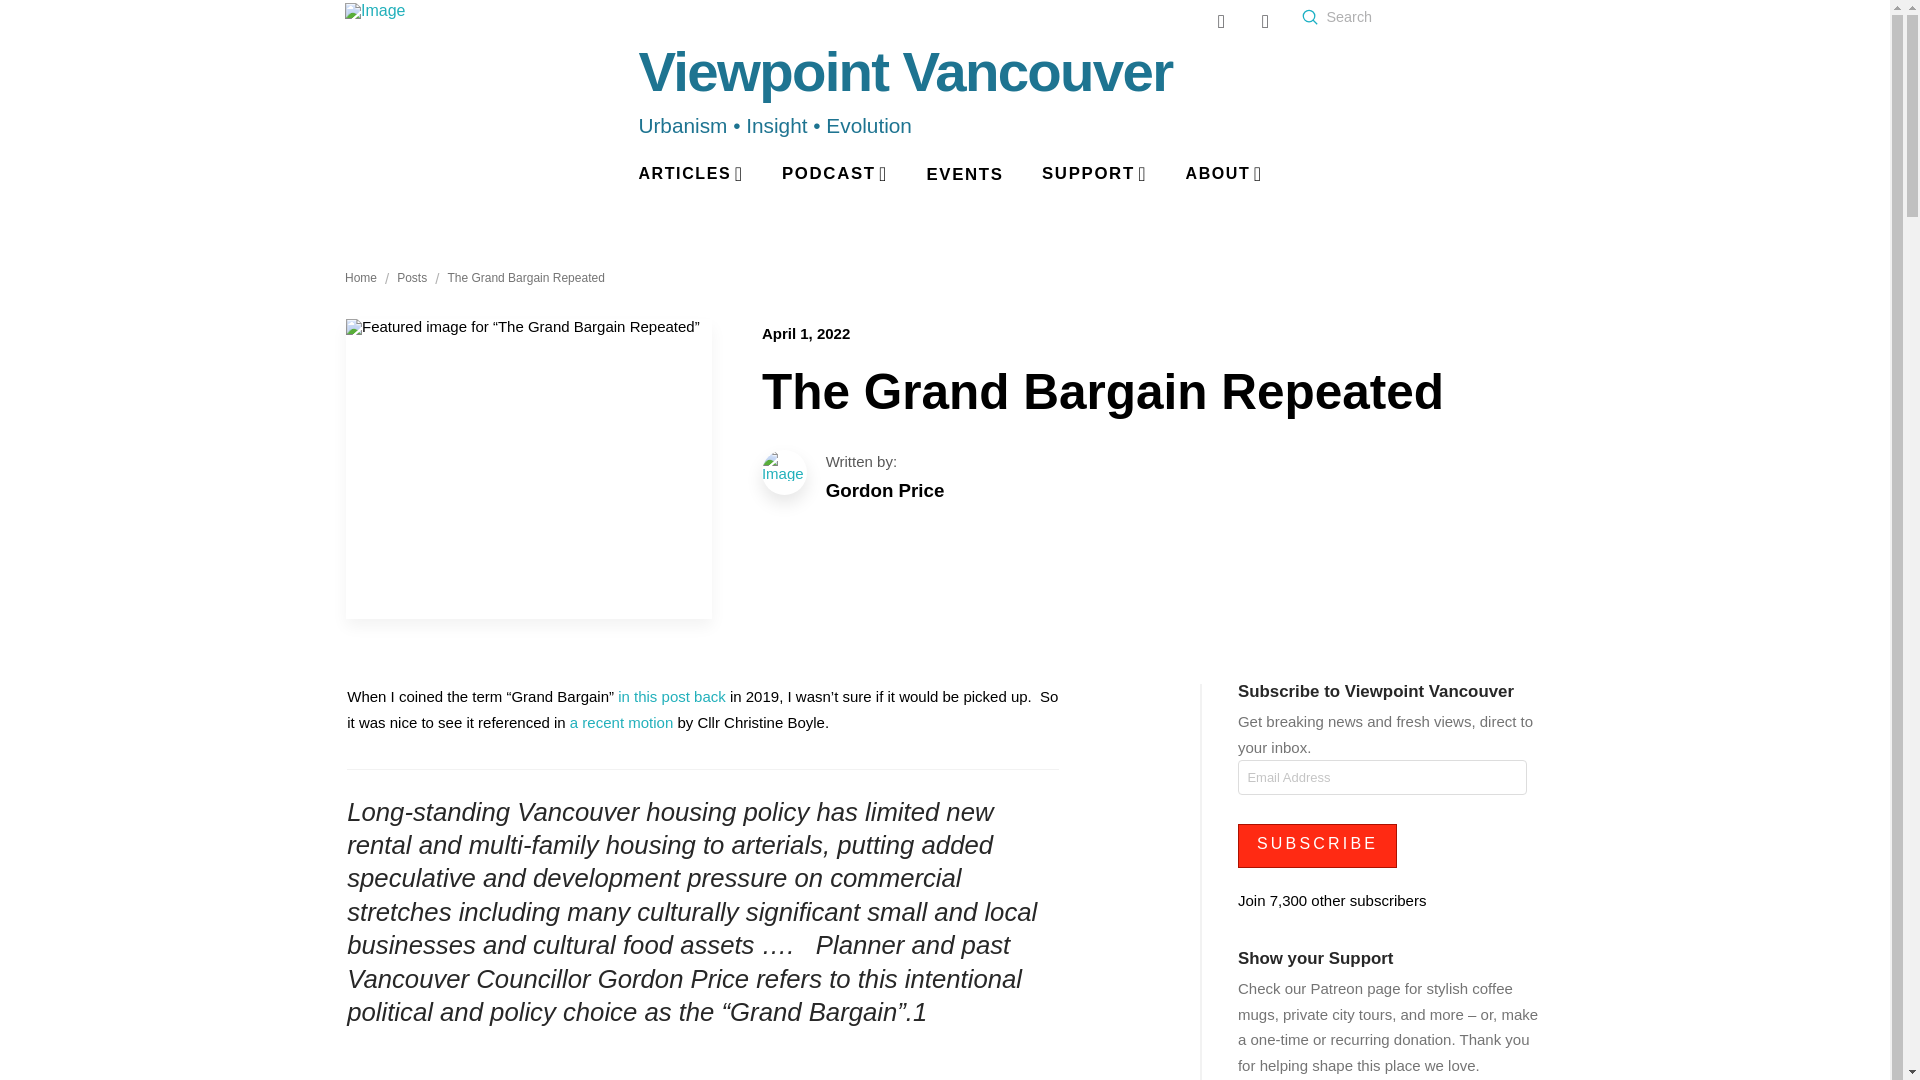 The height and width of the screenshot is (1080, 1920). Describe the element at coordinates (964, 176) in the screenshot. I see `EVENTS` at that location.